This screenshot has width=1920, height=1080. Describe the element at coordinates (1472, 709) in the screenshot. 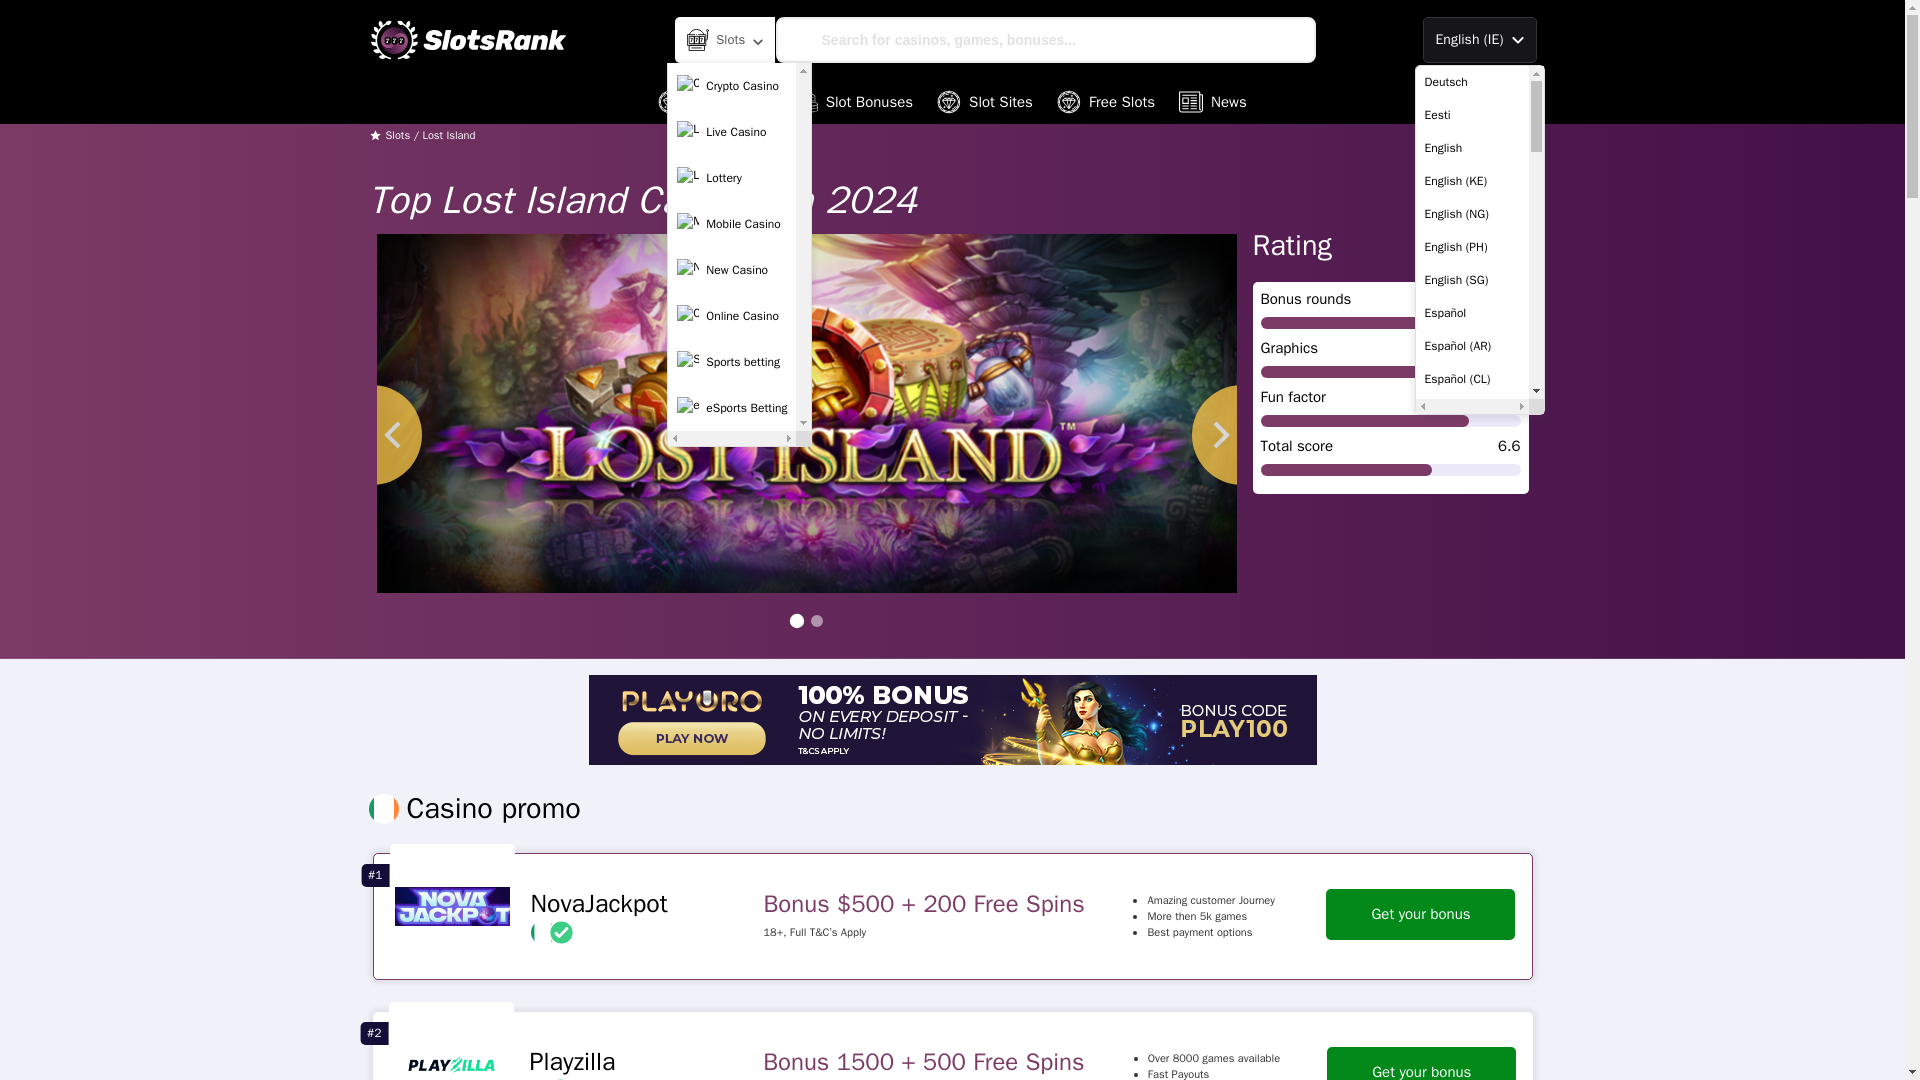

I see `Melayu` at that location.